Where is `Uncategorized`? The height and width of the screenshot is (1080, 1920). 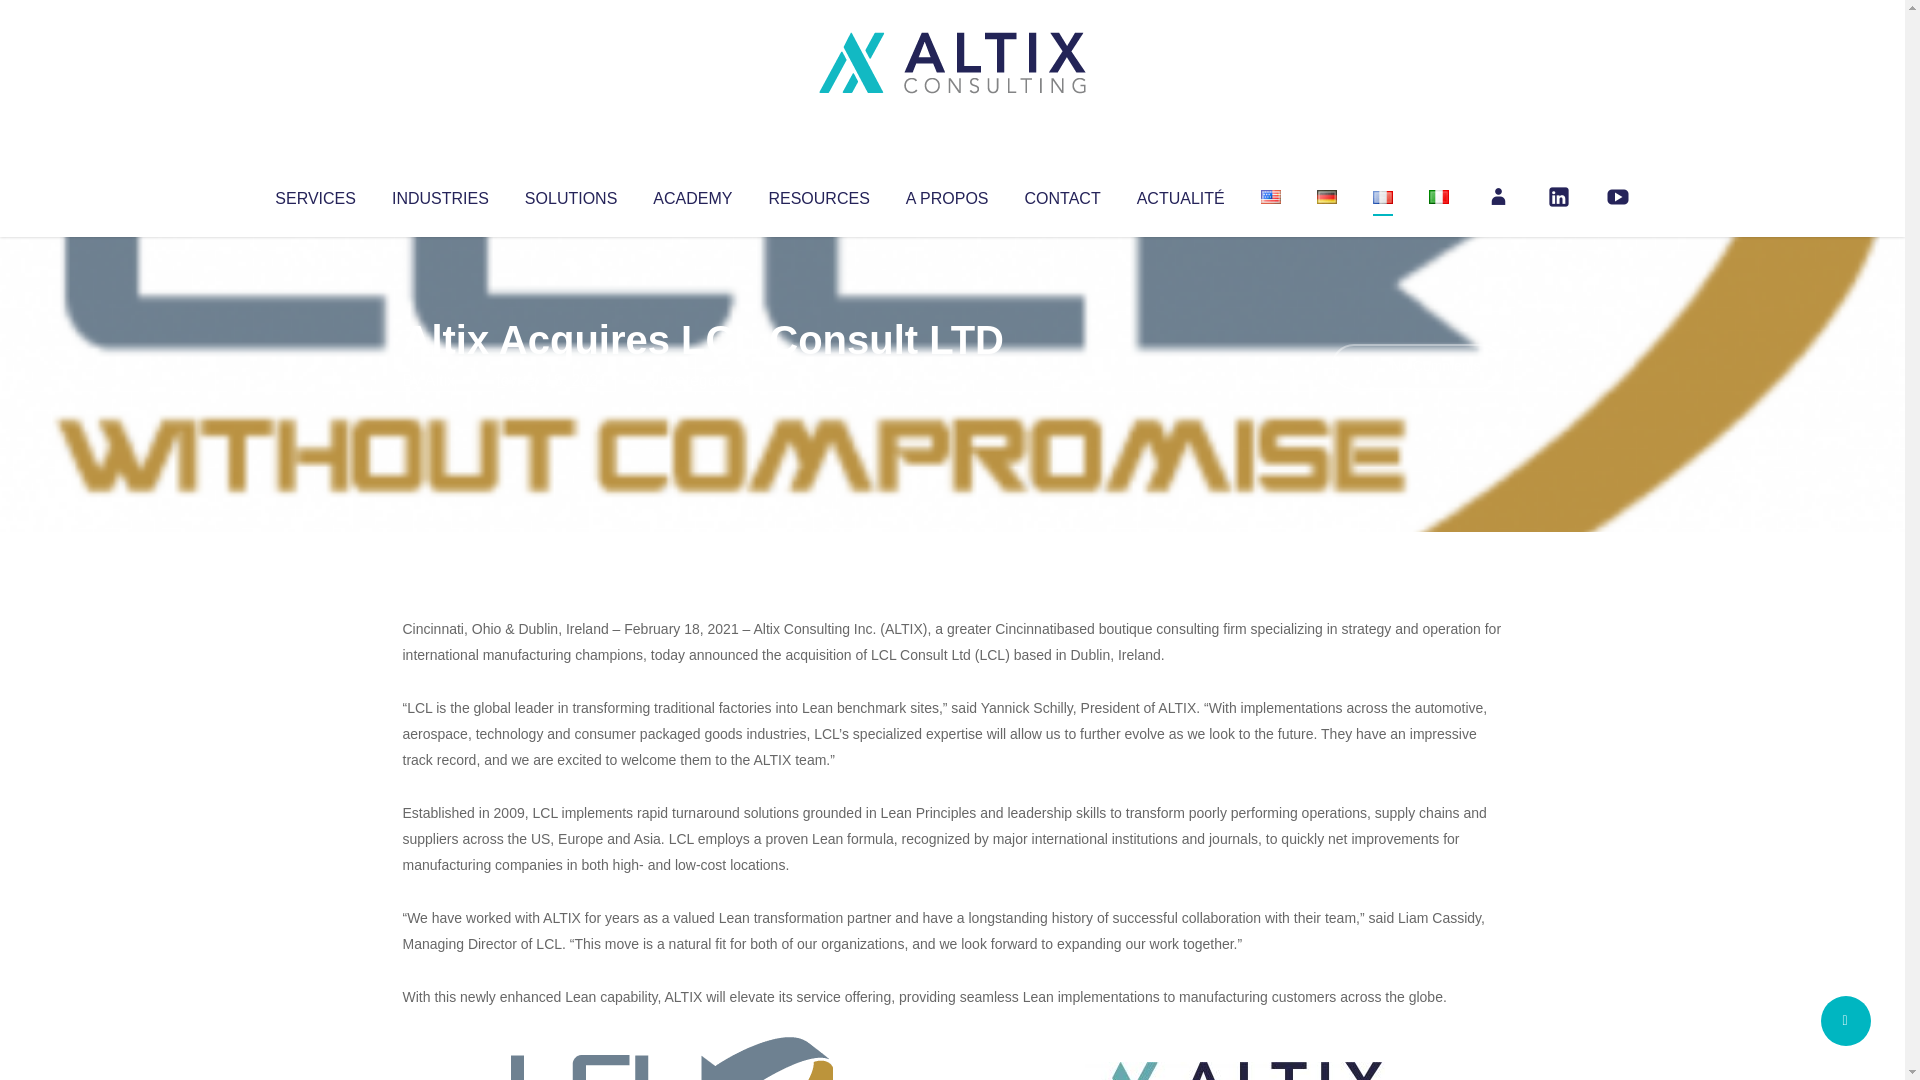 Uncategorized is located at coordinates (699, 380).